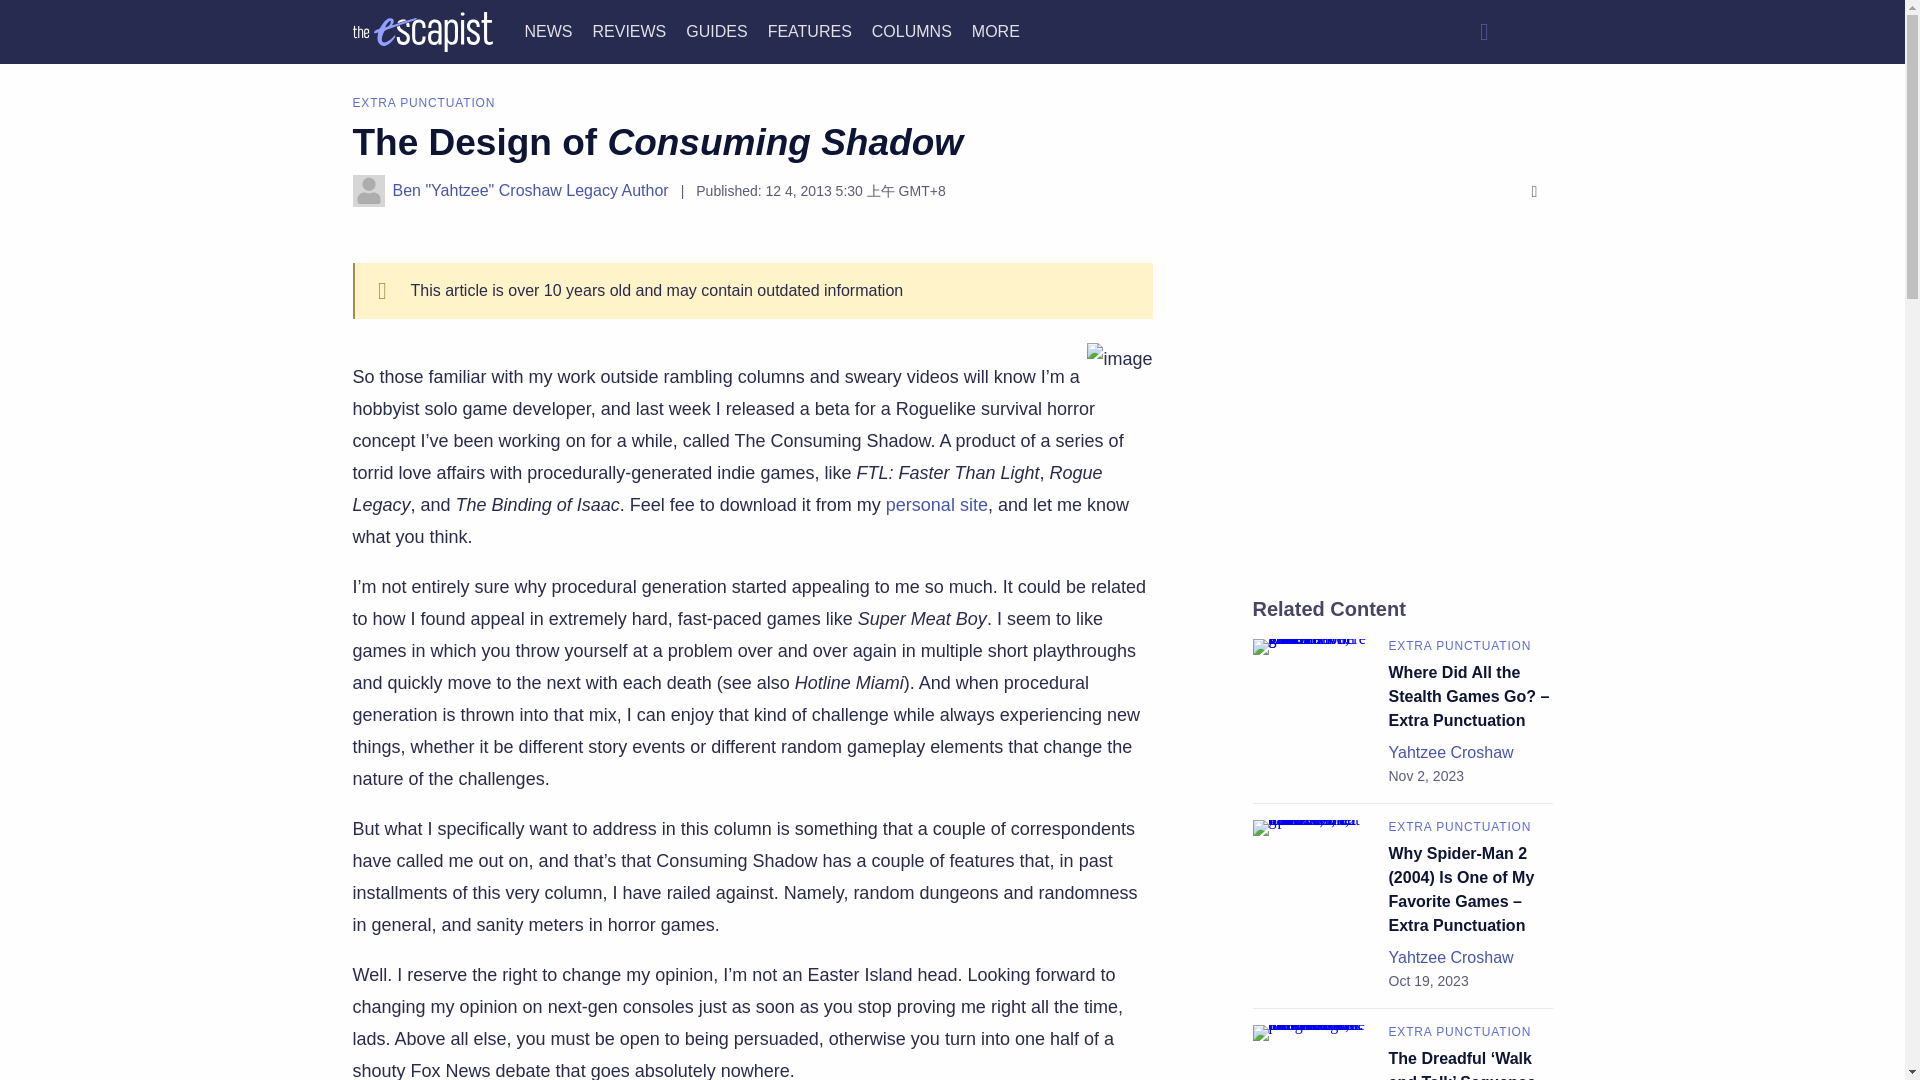  What do you see at coordinates (628, 30) in the screenshot?
I see `REVIEWS` at bounding box center [628, 30].